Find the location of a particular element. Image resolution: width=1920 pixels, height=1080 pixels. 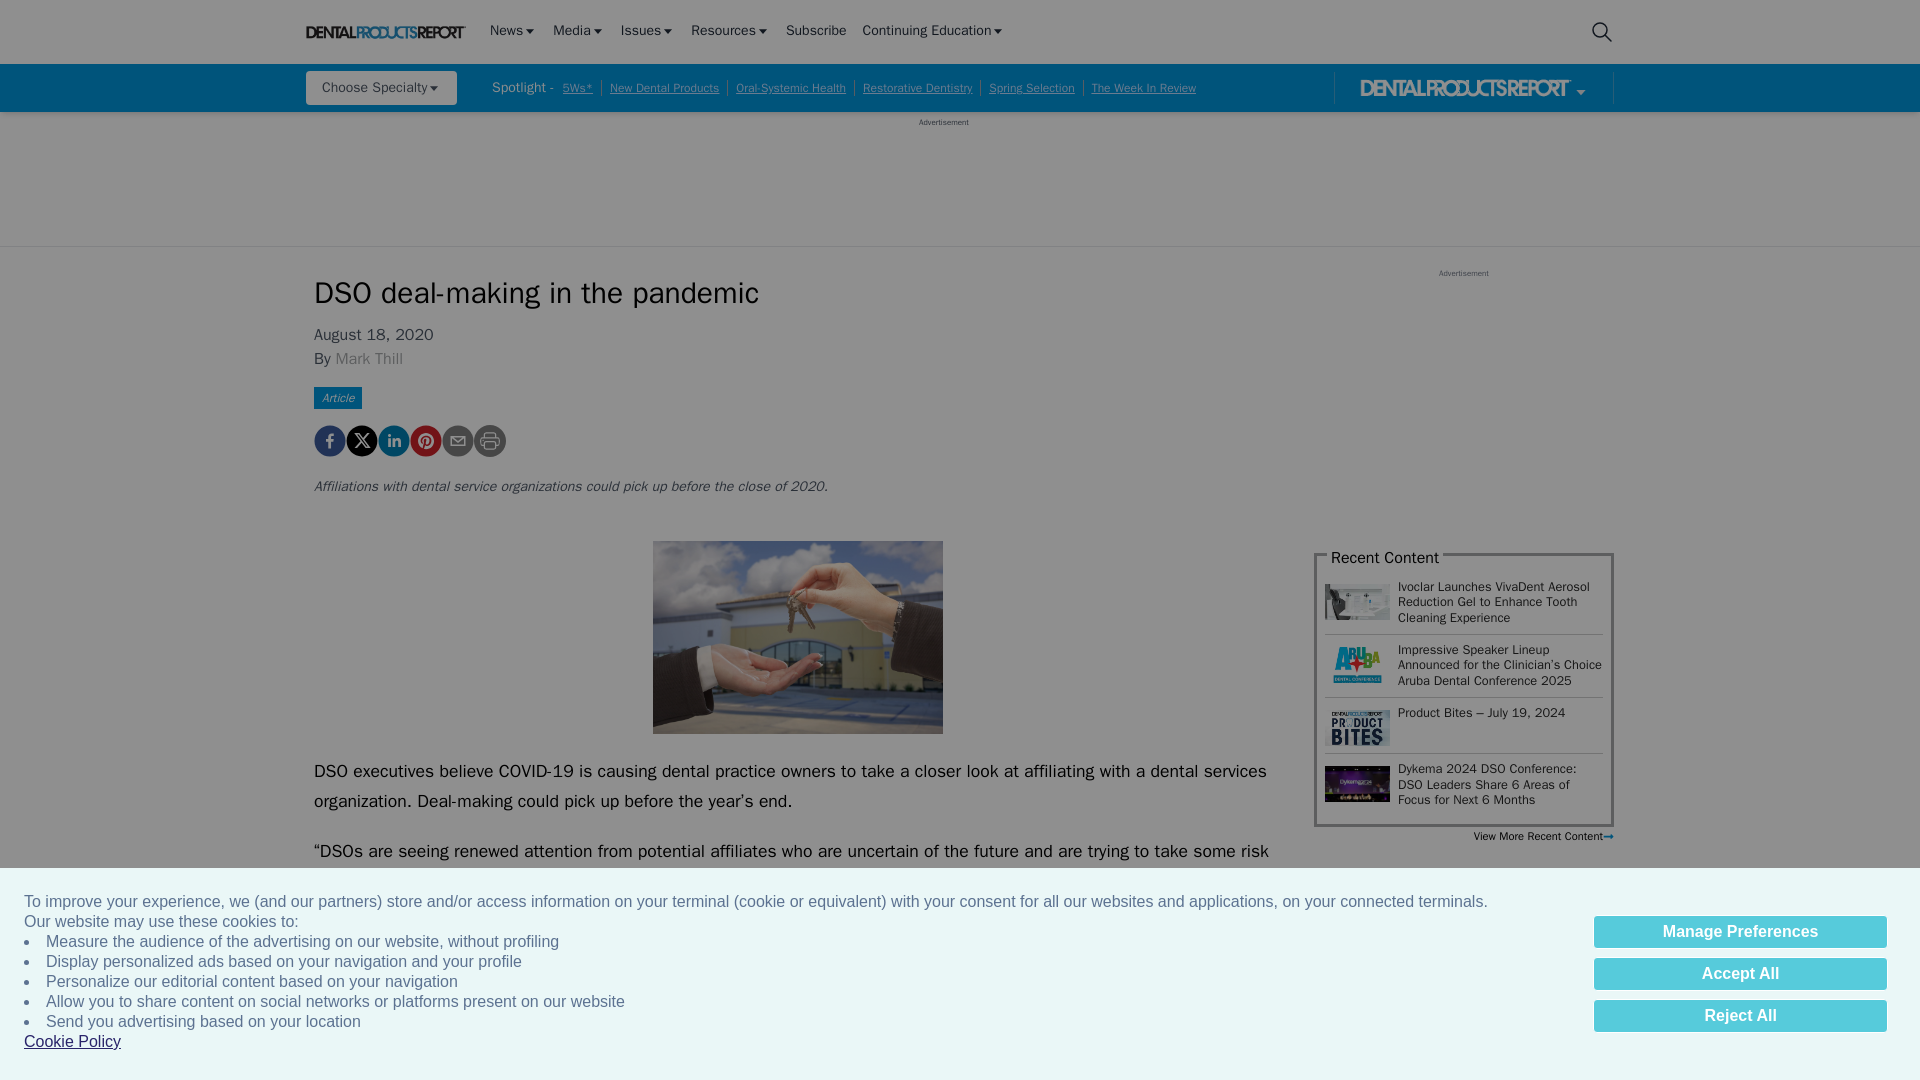

Issues is located at coordinates (648, 32).